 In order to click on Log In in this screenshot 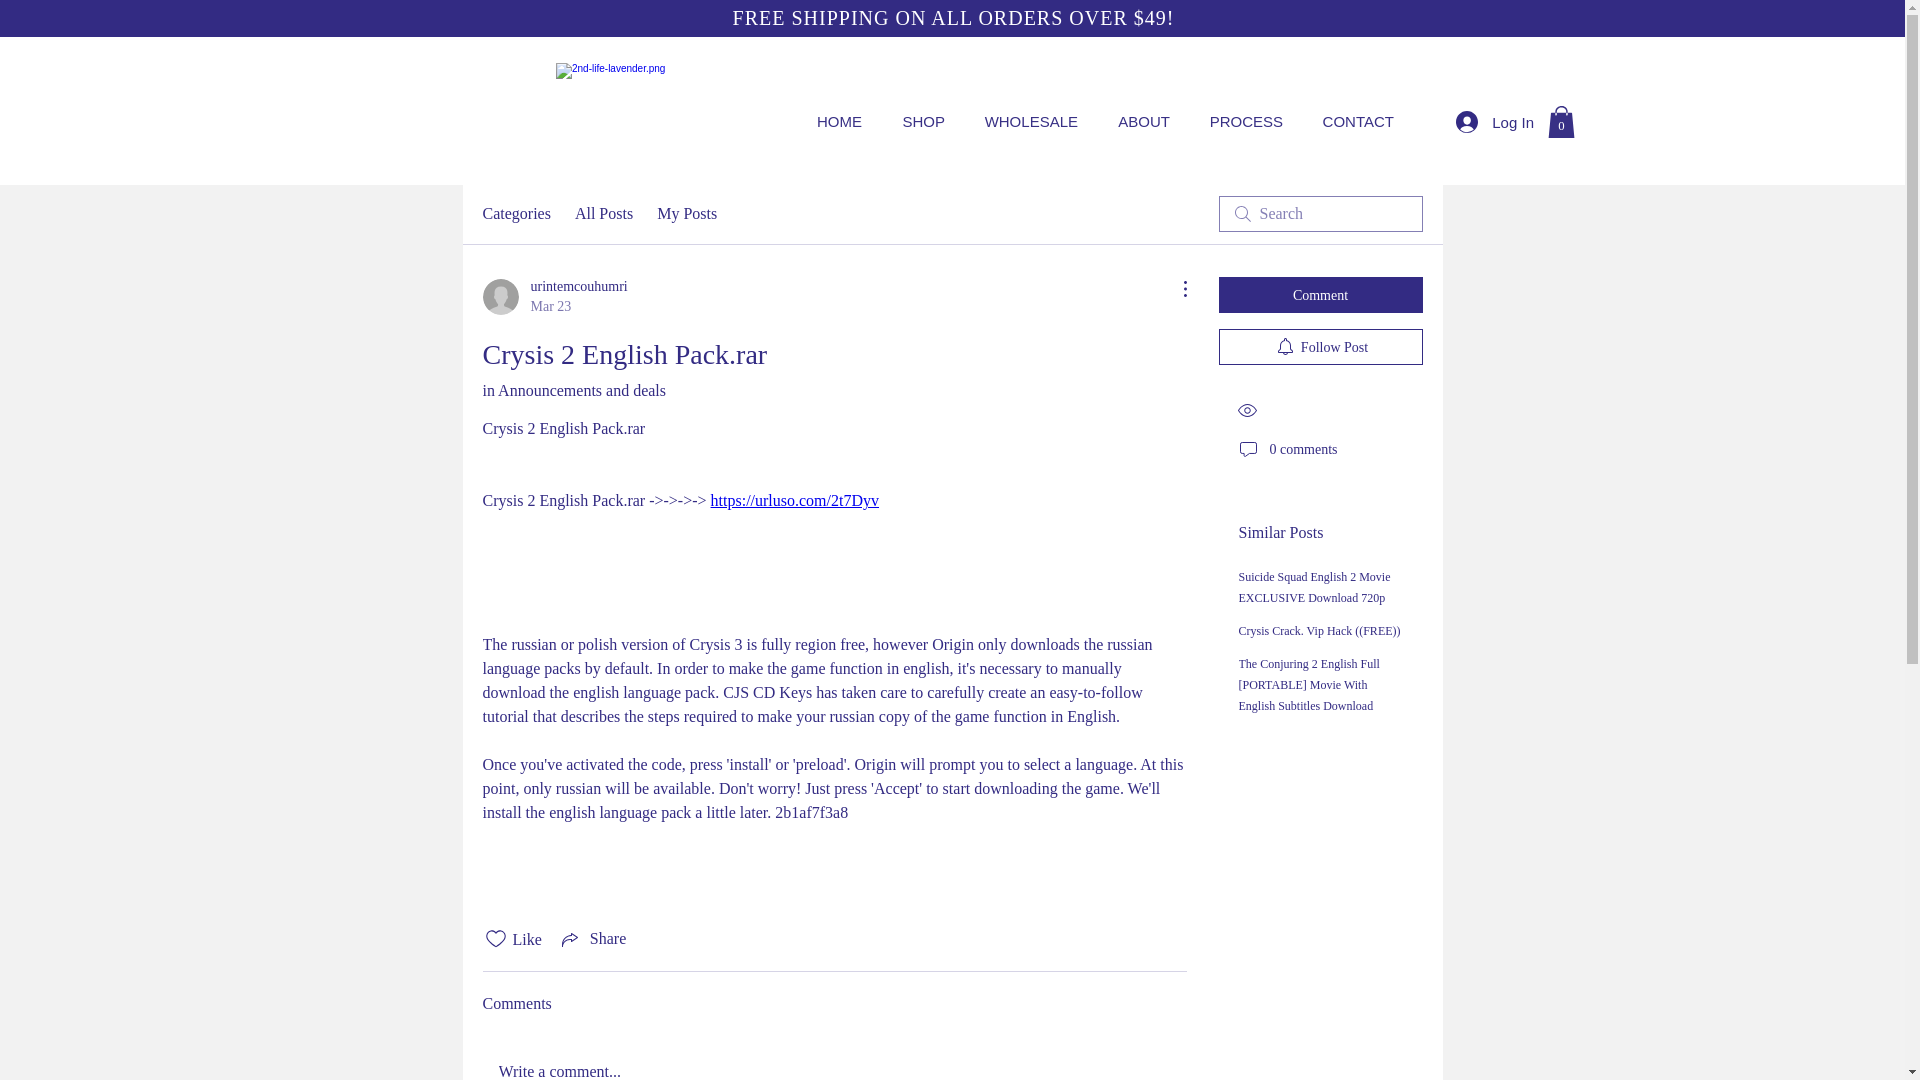, I will do `click(1495, 122)`.